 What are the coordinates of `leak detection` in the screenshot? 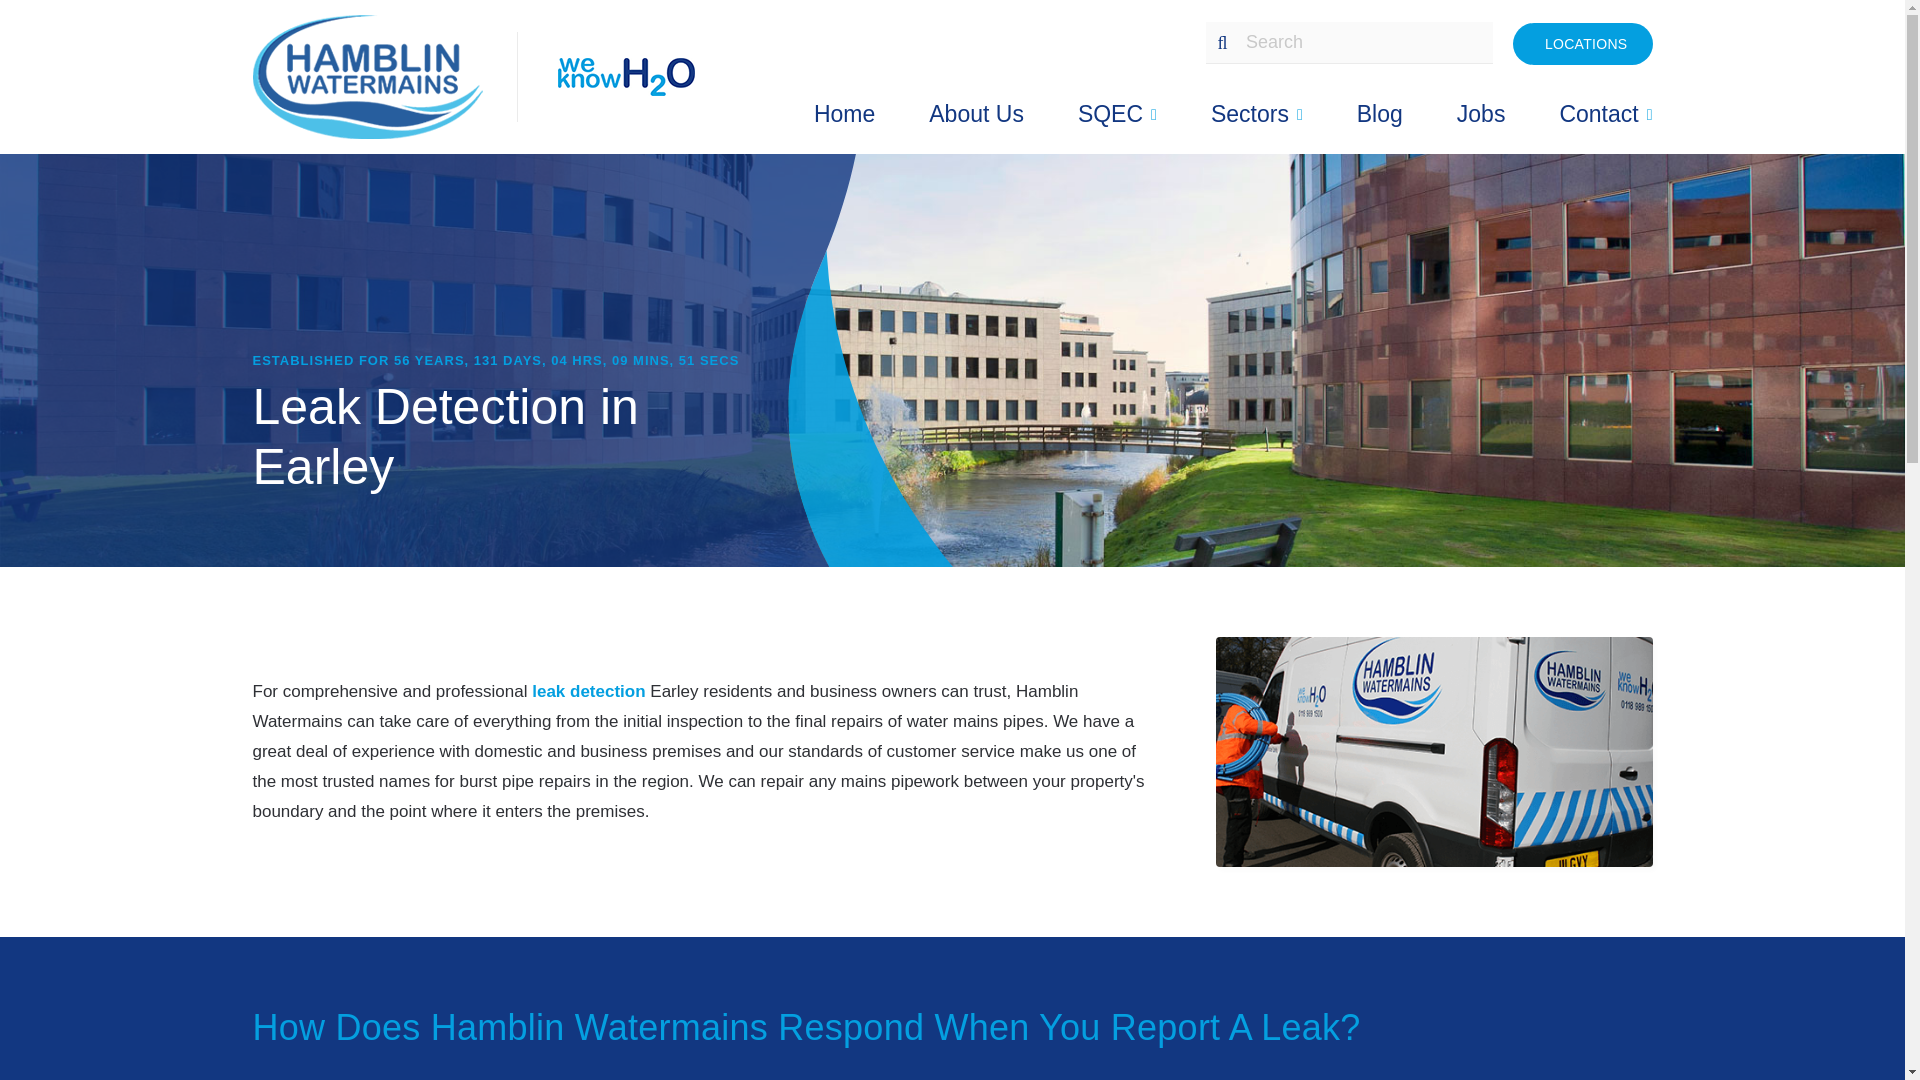 It's located at (588, 690).